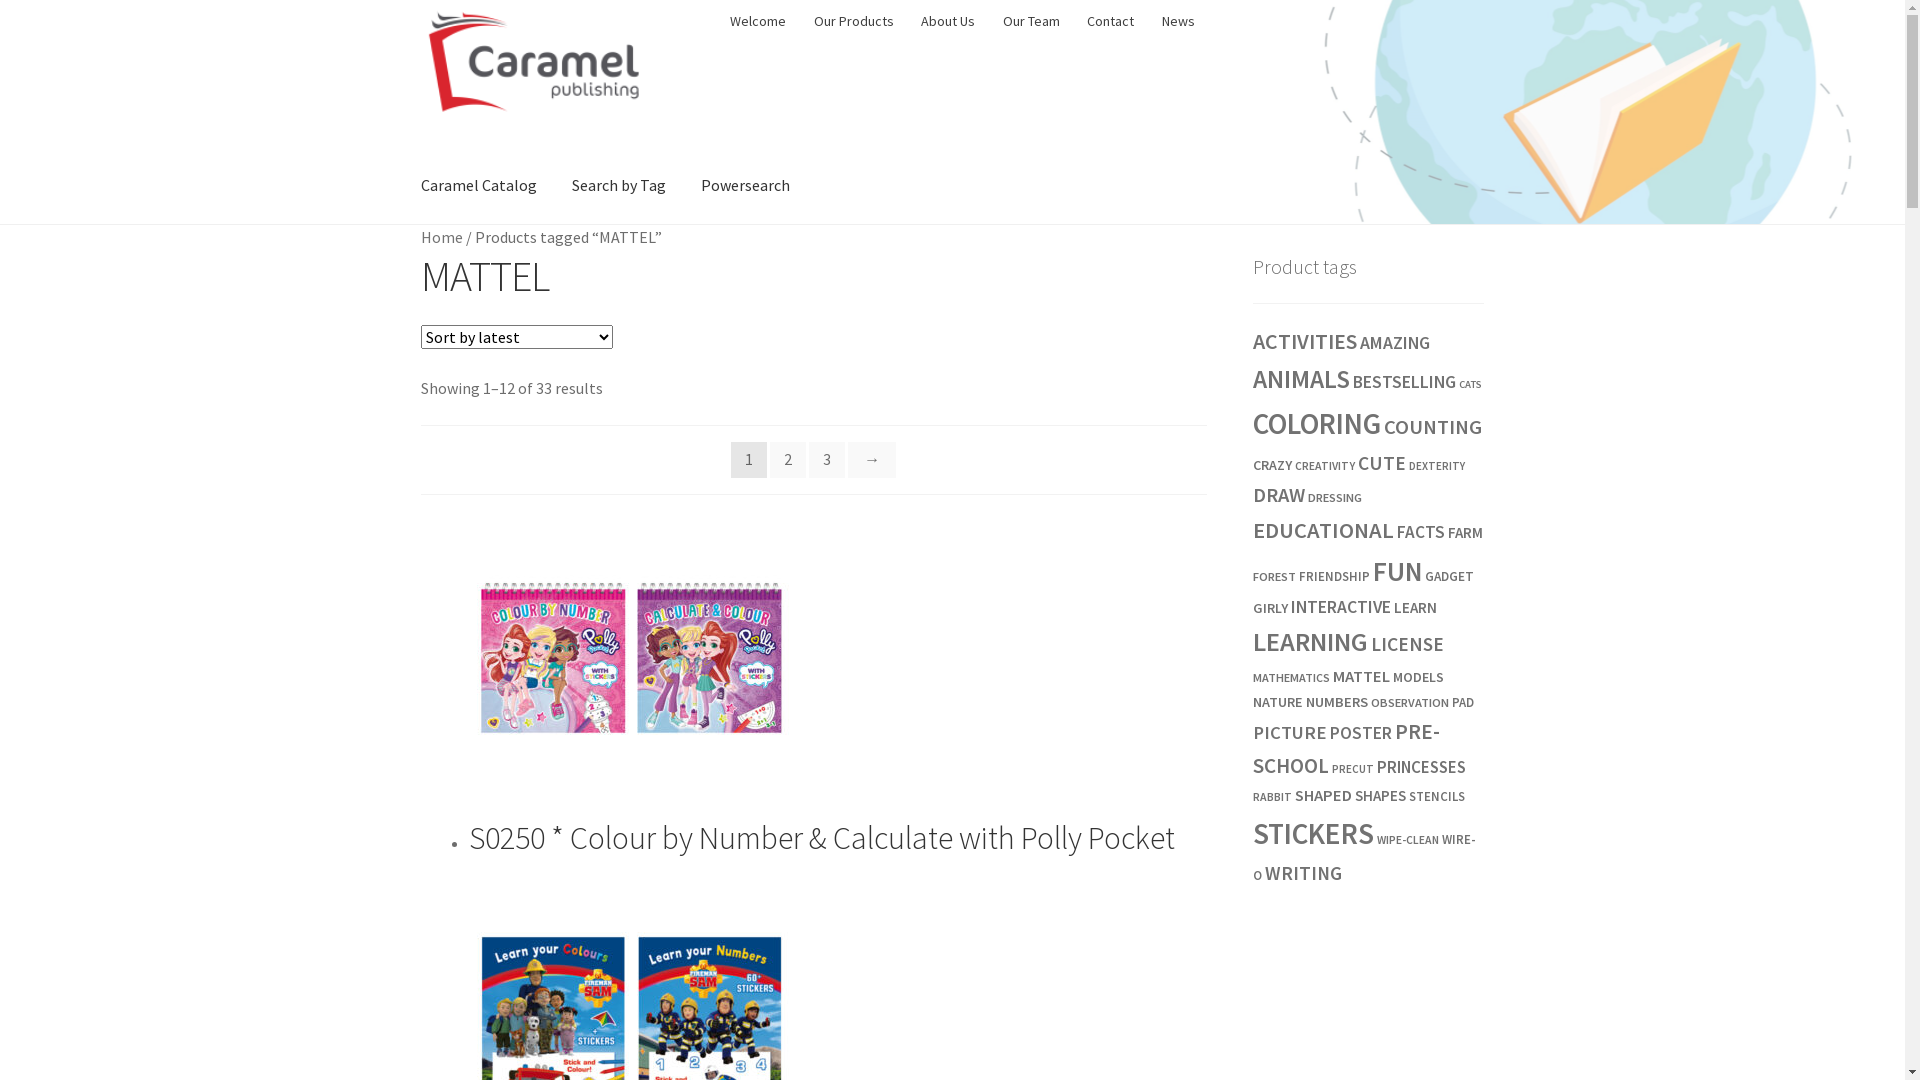 Image resolution: width=1920 pixels, height=1080 pixels. I want to click on News, so click(1178, 21).